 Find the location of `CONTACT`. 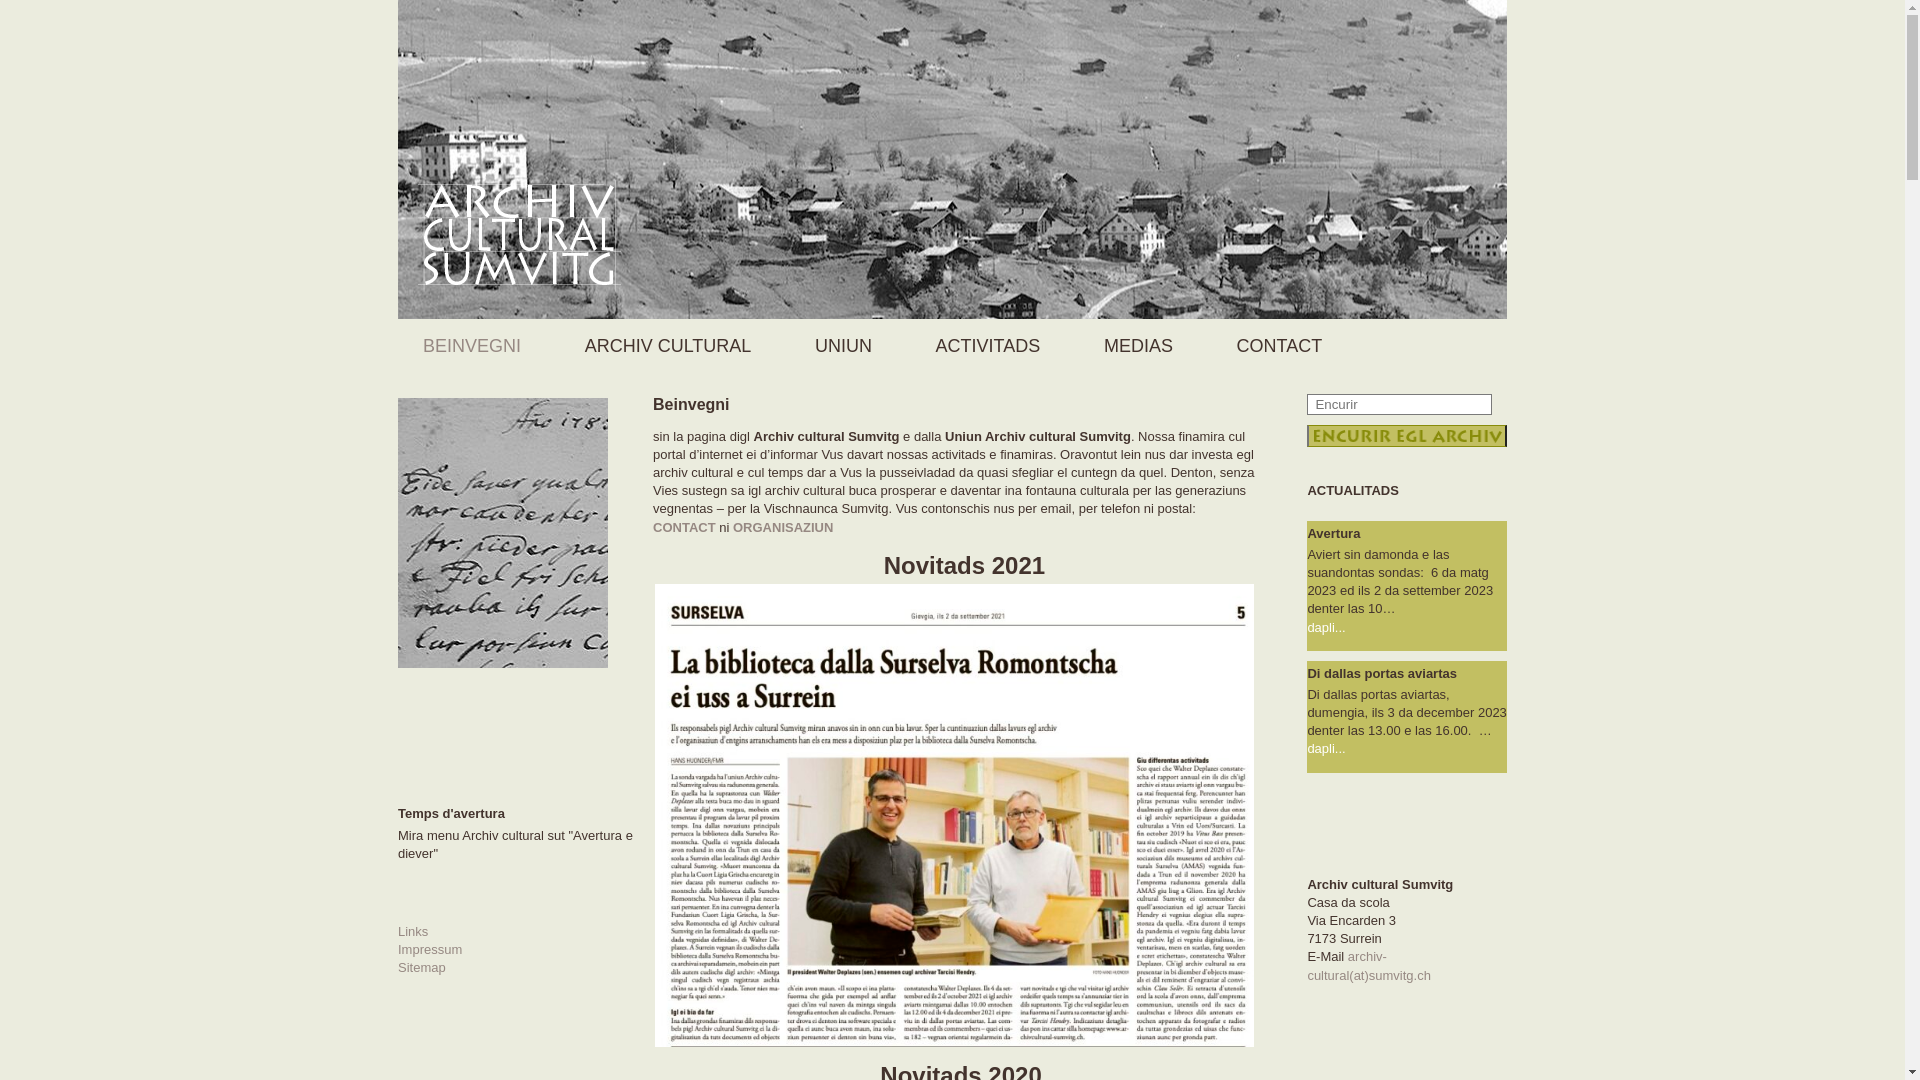

CONTACT is located at coordinates (684, 528).